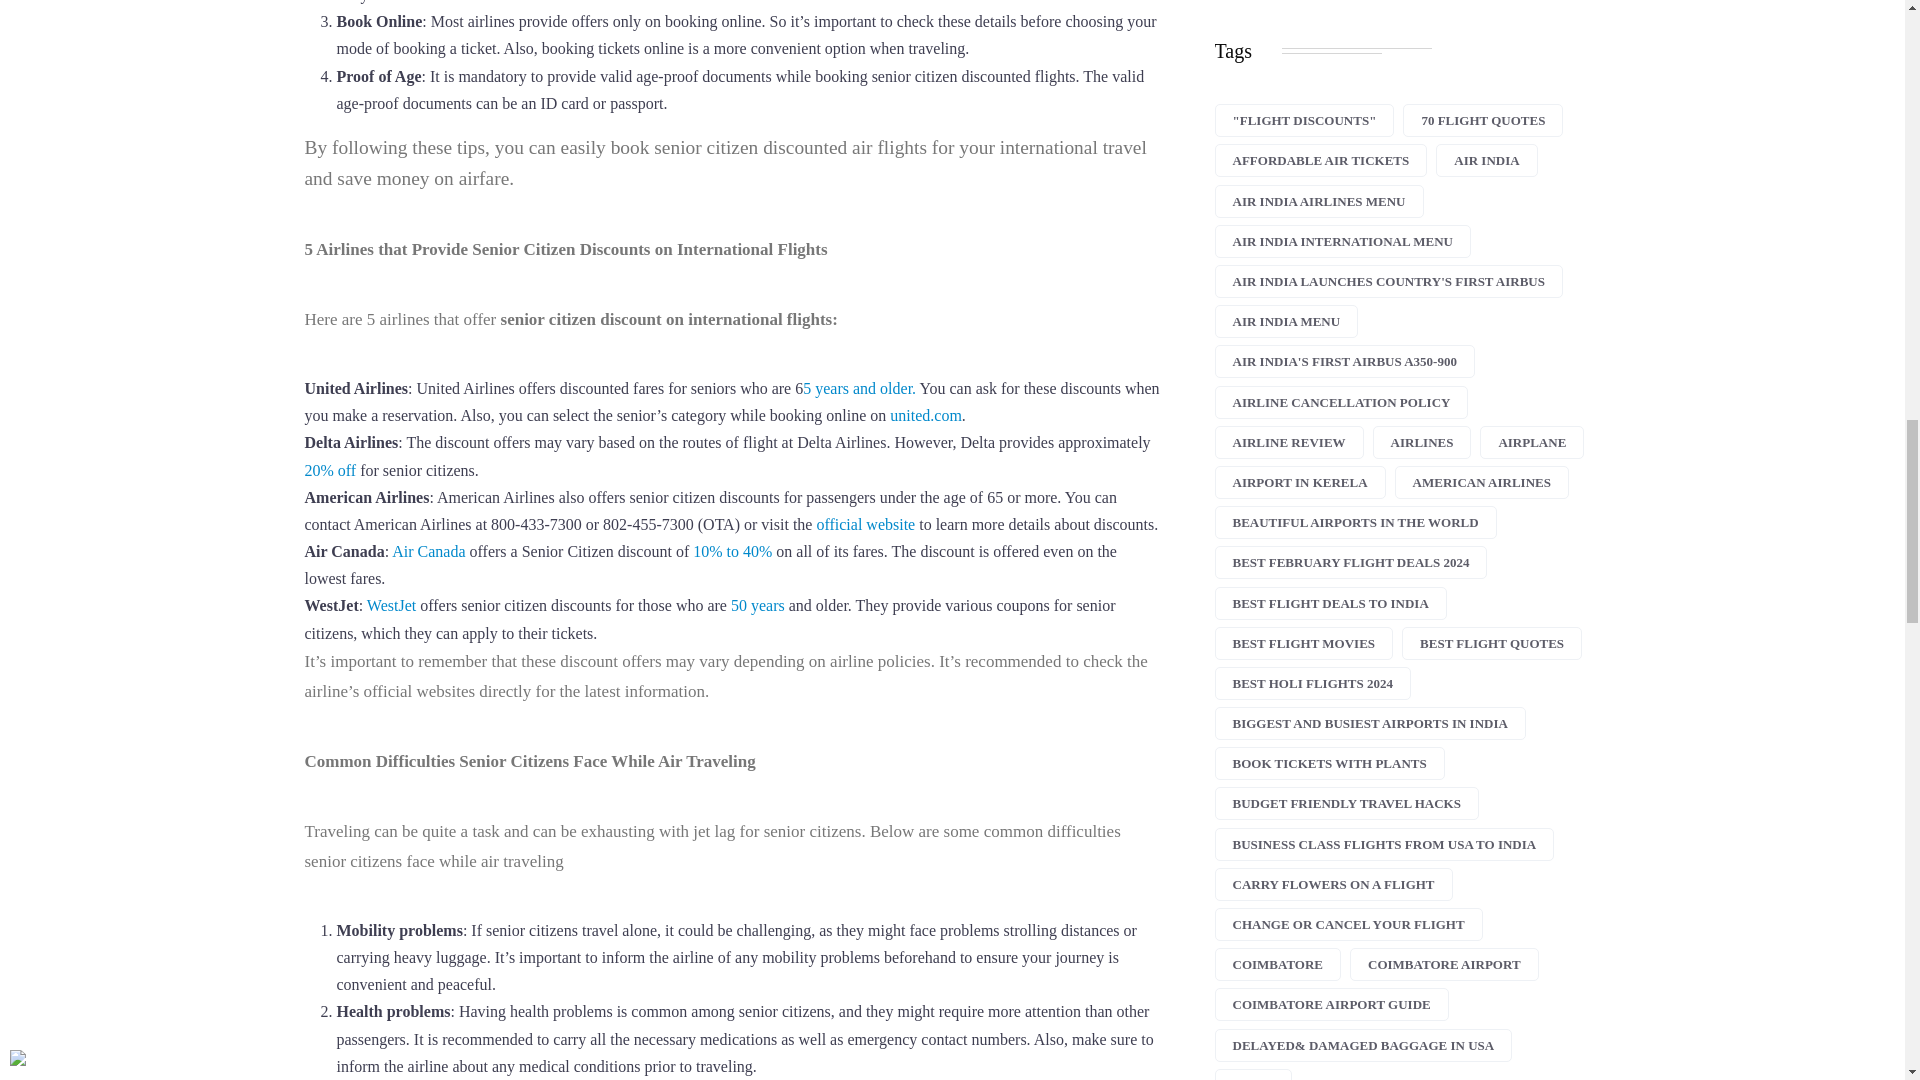 The height and width of the screenshot is (1080, 1920). Describe the element at coordinates (428, 552) in the screenshot. I see `Air Canada` at that location.